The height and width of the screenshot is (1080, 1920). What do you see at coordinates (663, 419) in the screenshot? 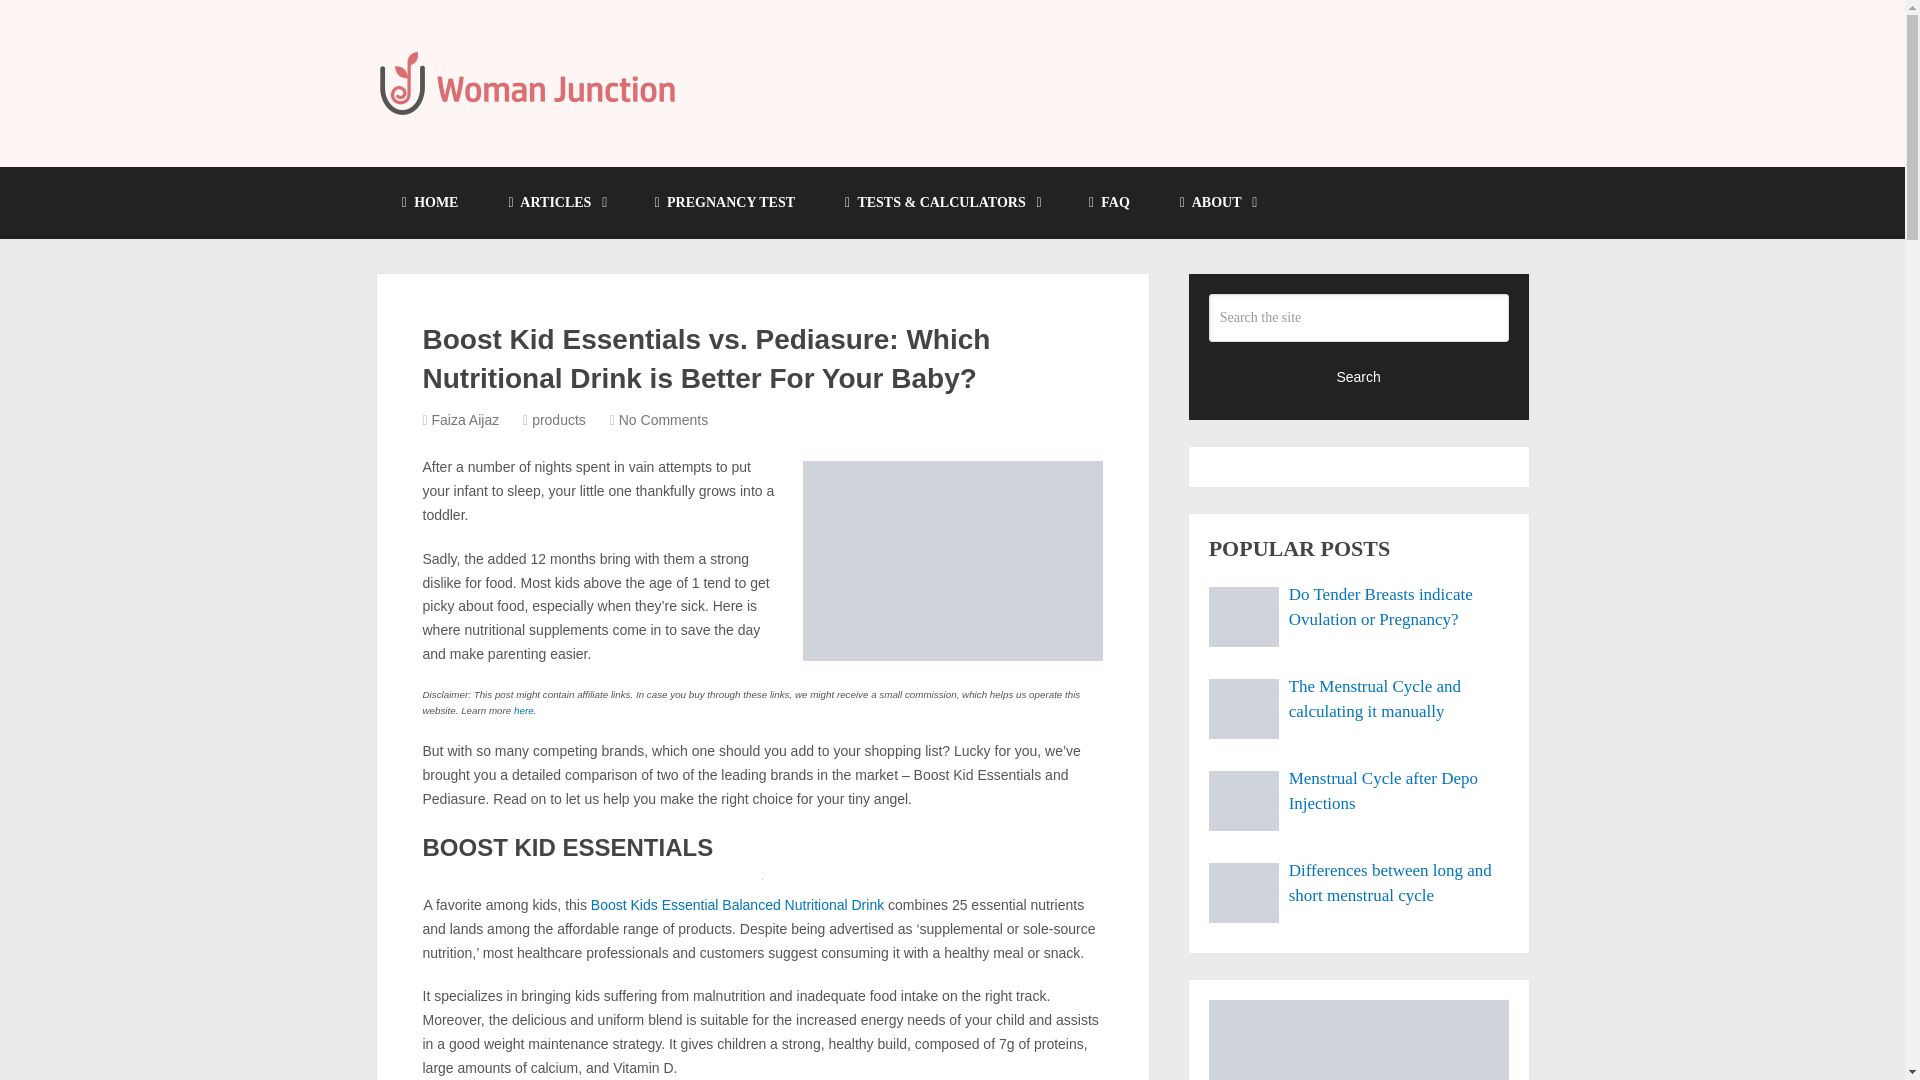
I see `No Comments` at bounding box center [663, 419].